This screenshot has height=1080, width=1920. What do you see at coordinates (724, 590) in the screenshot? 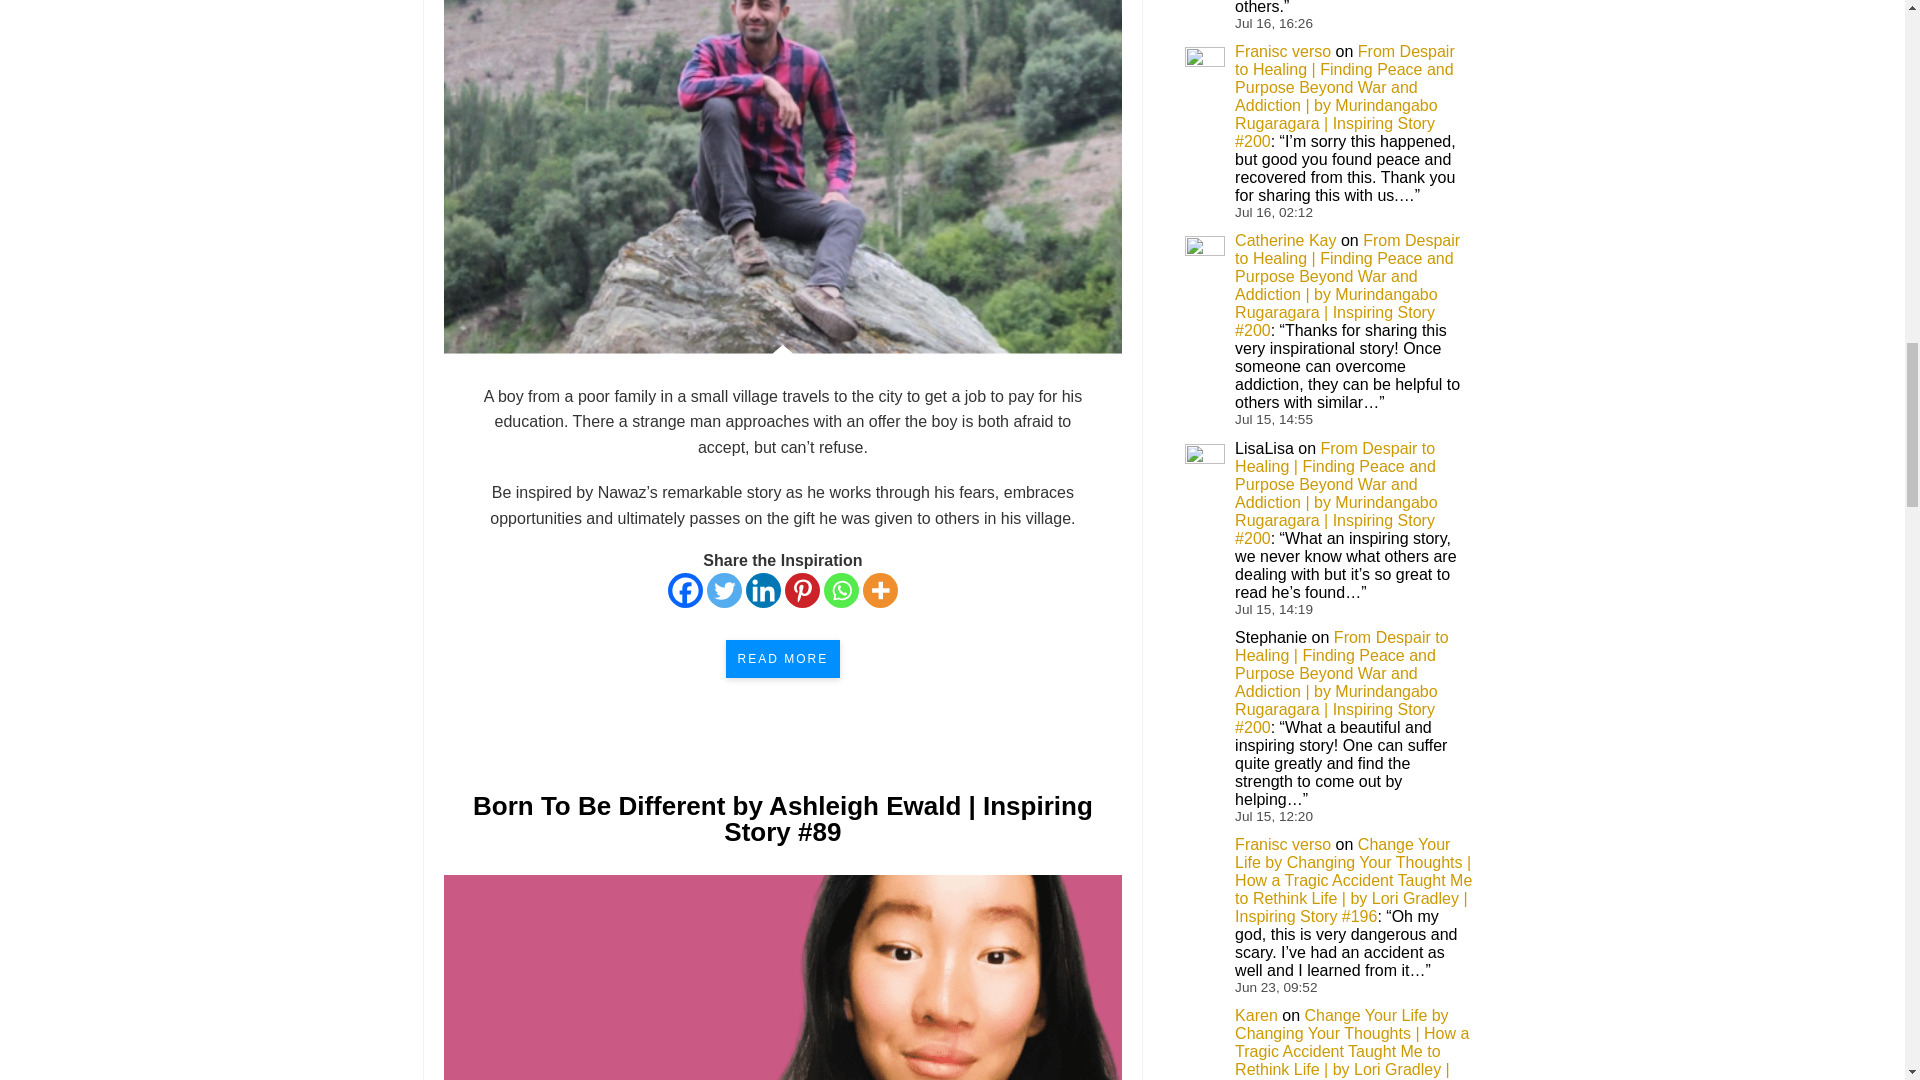
I see `Twitter` at bounding box center [724, 590].